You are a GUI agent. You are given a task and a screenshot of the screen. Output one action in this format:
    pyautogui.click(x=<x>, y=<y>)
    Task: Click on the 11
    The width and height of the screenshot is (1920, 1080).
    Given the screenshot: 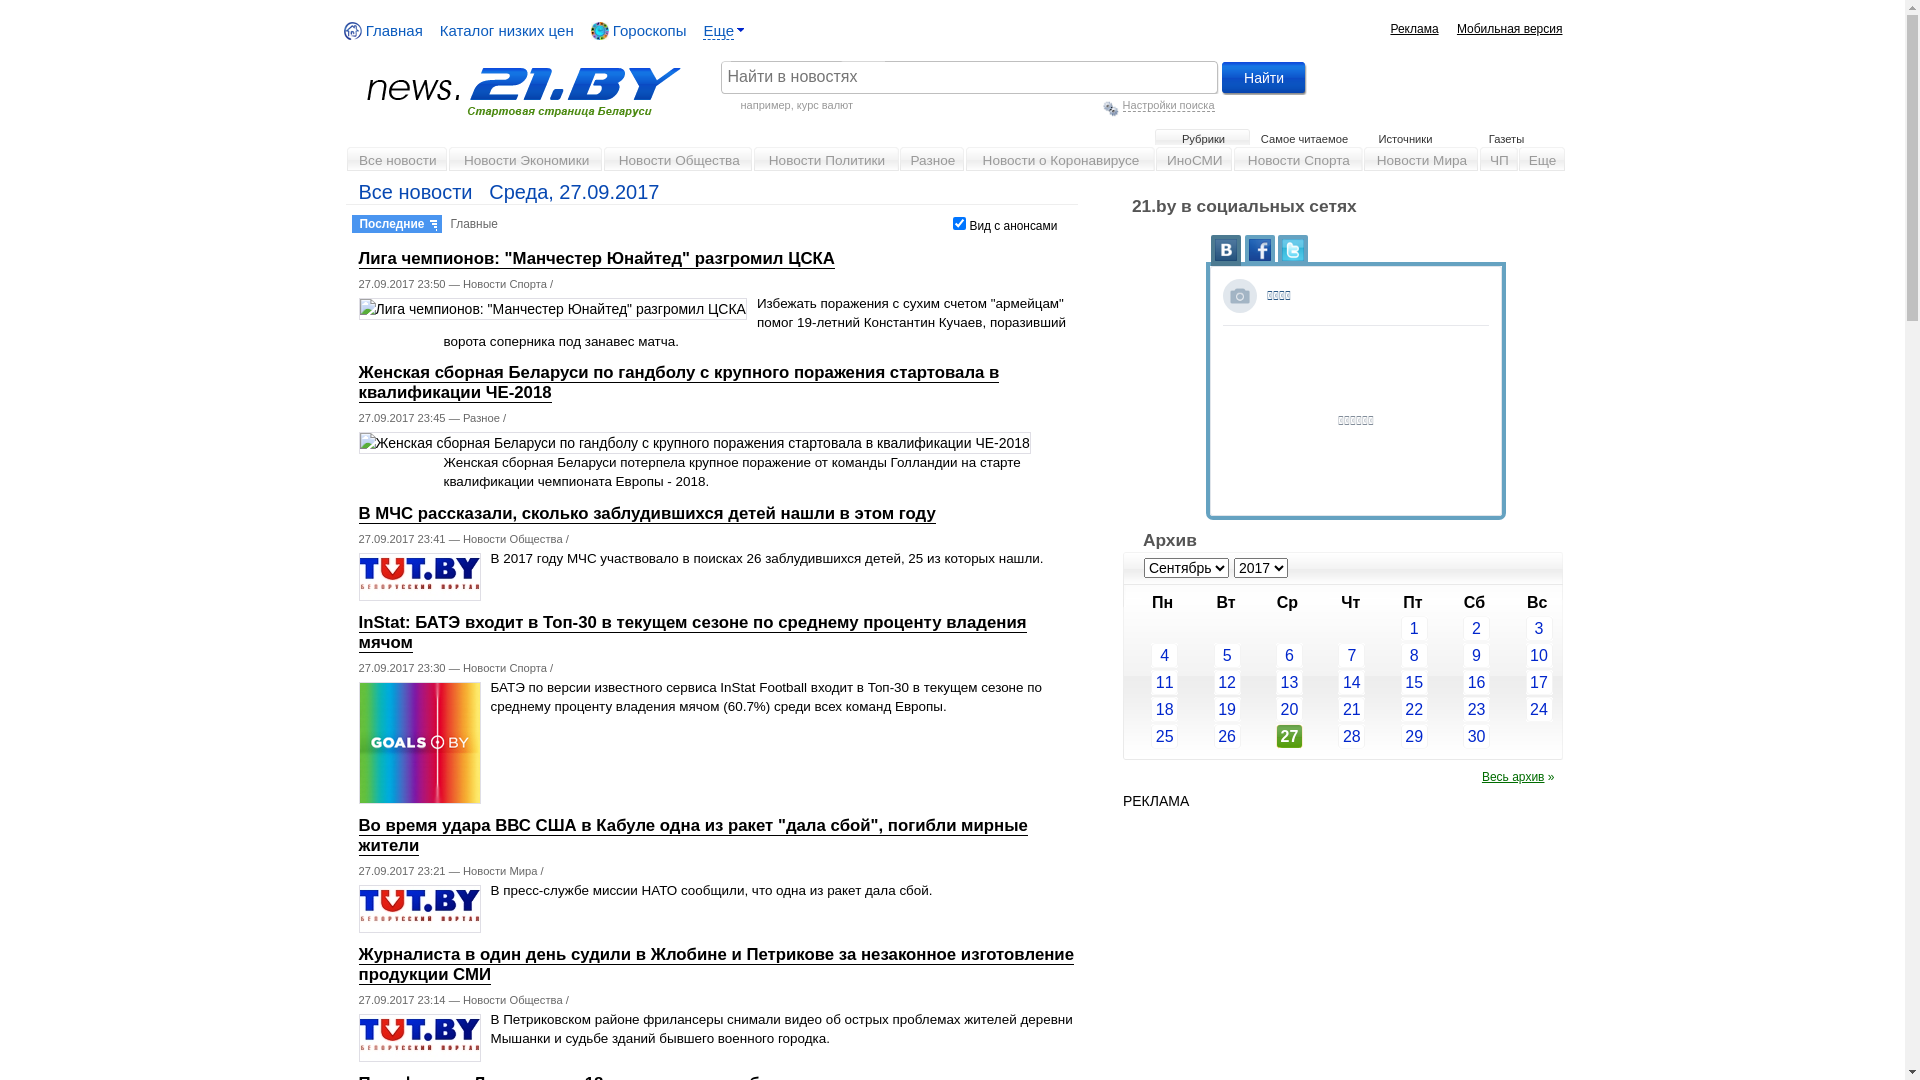 What is the action you would take?
    pyautogui.click(x=1164, y=682)
    